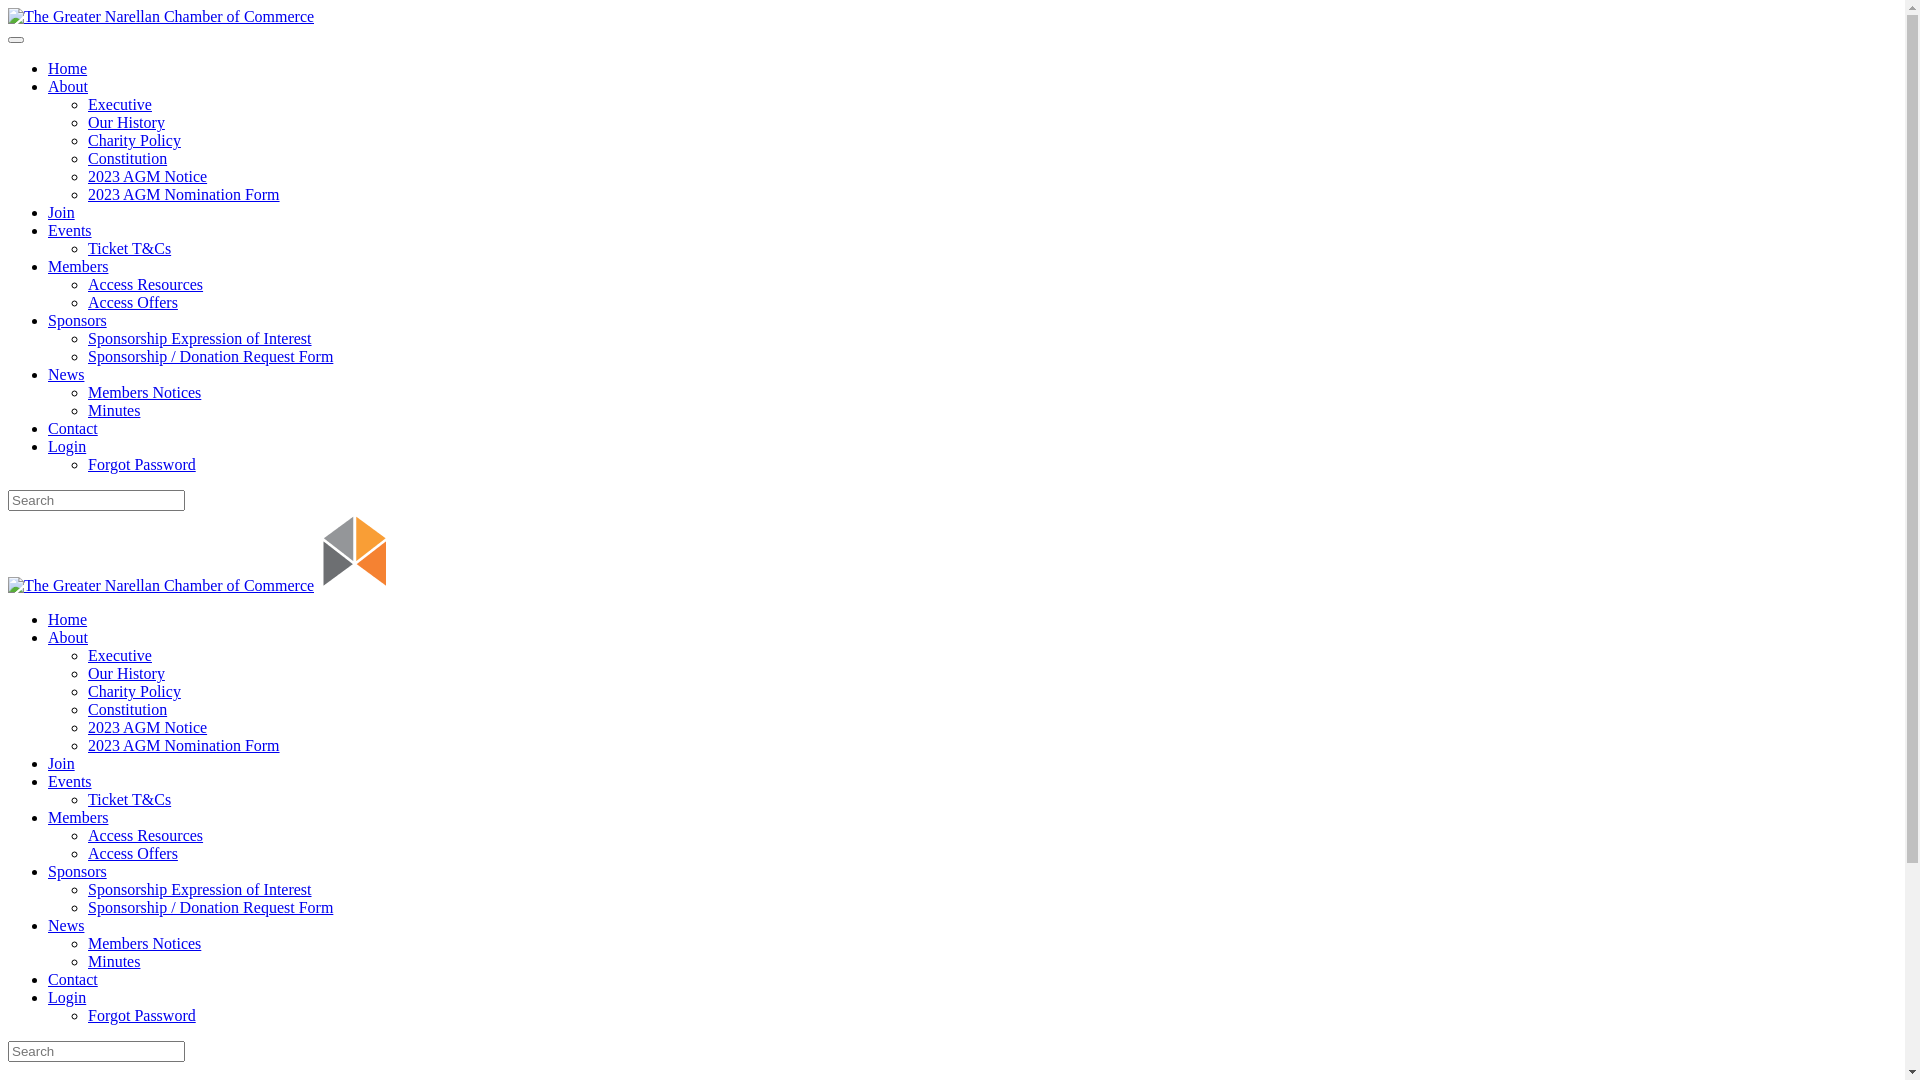 Image resolution: width=1920 pixels, height=1080 pixels. Describe the element at coordinates (70, 782) in the screenshot. I see `Events` at that location.